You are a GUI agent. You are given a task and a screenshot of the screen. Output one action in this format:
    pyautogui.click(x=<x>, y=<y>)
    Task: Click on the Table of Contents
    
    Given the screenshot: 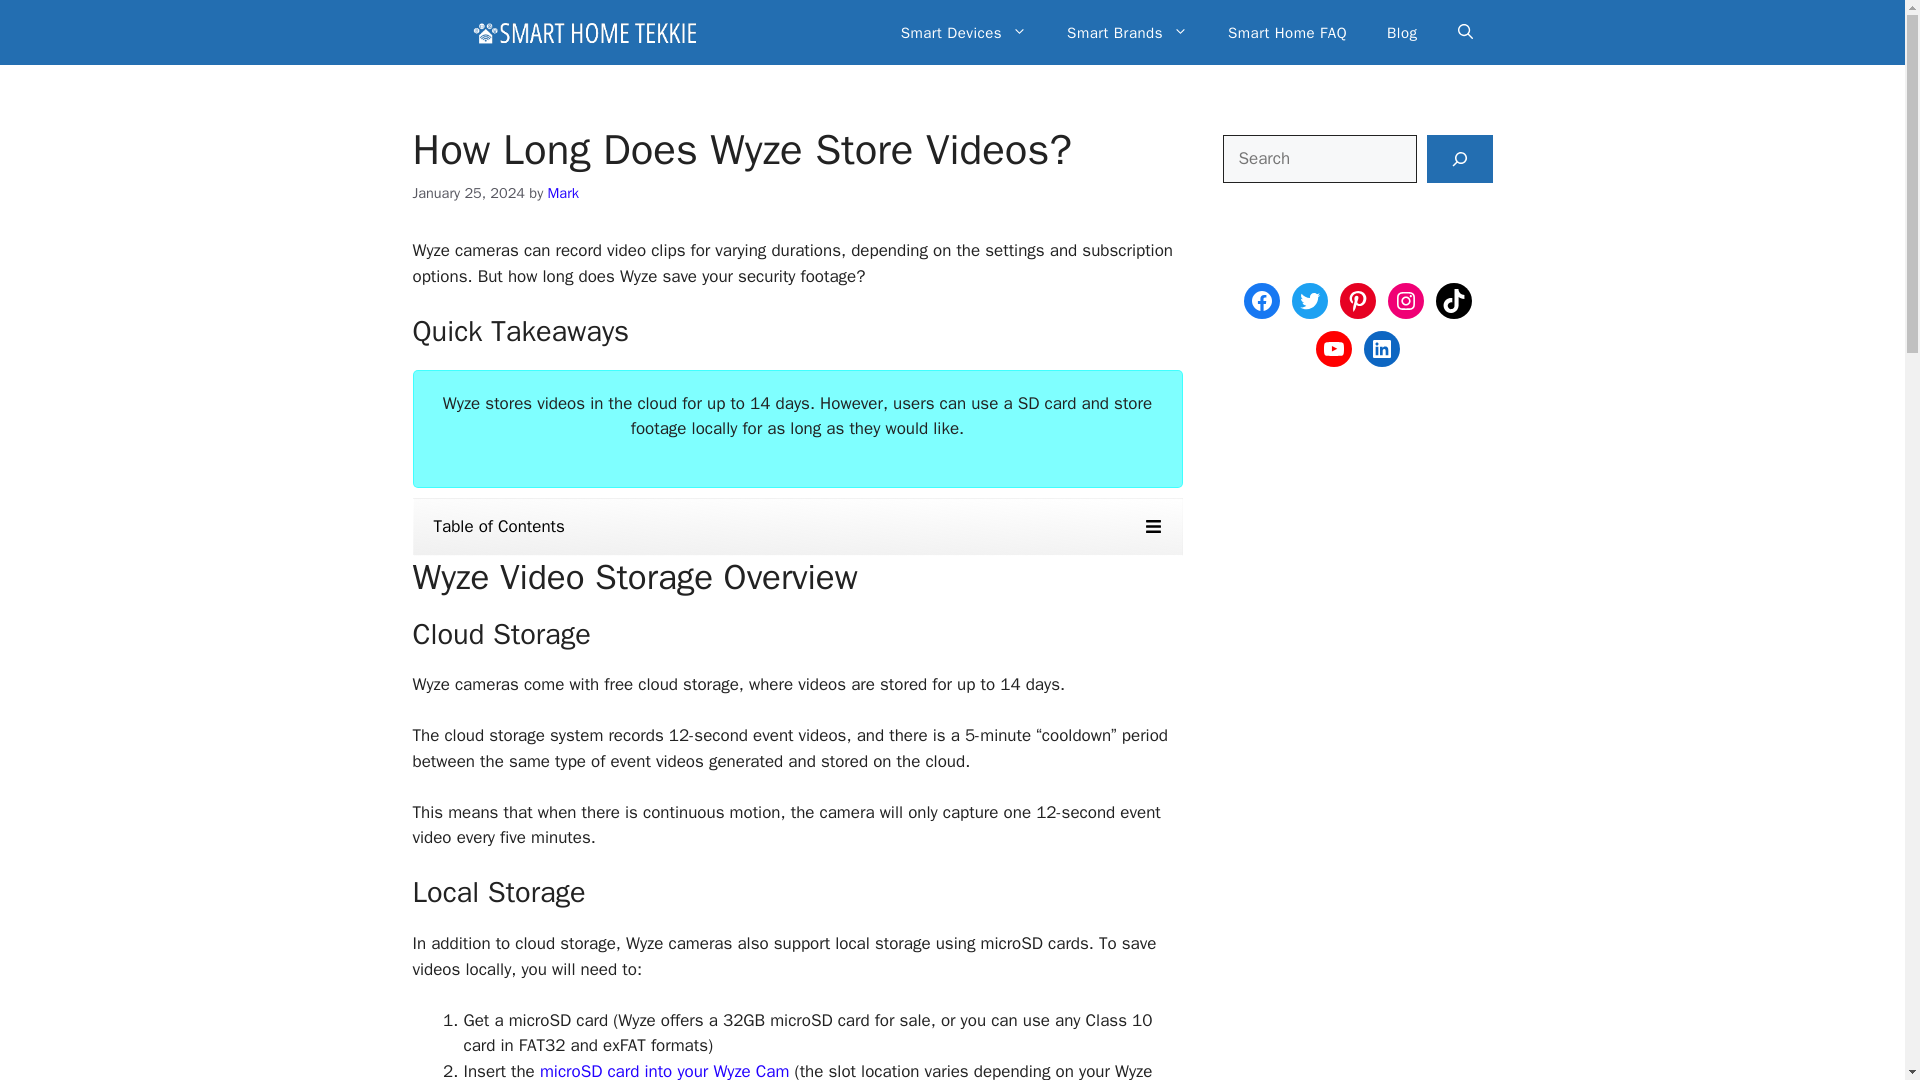 What is the action you would take?
    pyautogui.click(x=797, y=526)
    